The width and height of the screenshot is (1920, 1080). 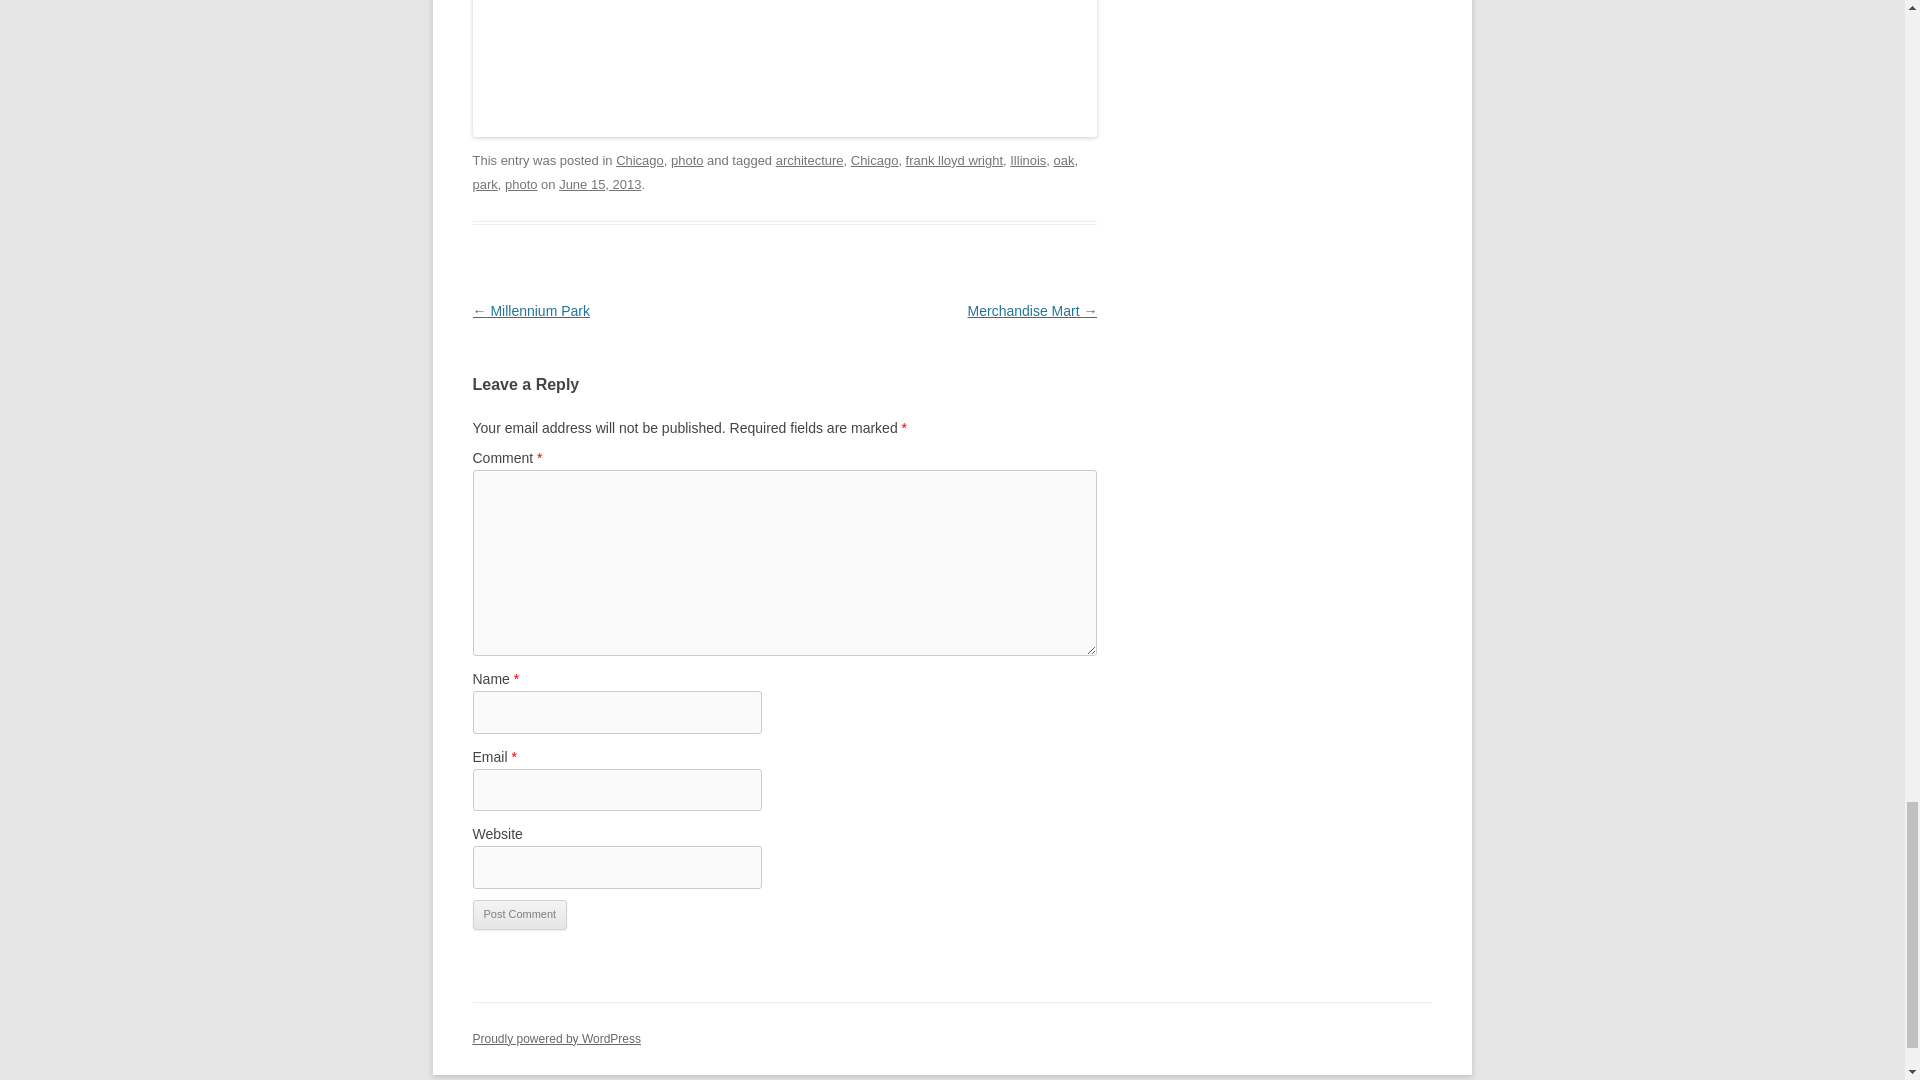 What do you see at coordinates (600, 184) in the screenshot?
I see `June 15, 2013` at bounding box center [600, 184].